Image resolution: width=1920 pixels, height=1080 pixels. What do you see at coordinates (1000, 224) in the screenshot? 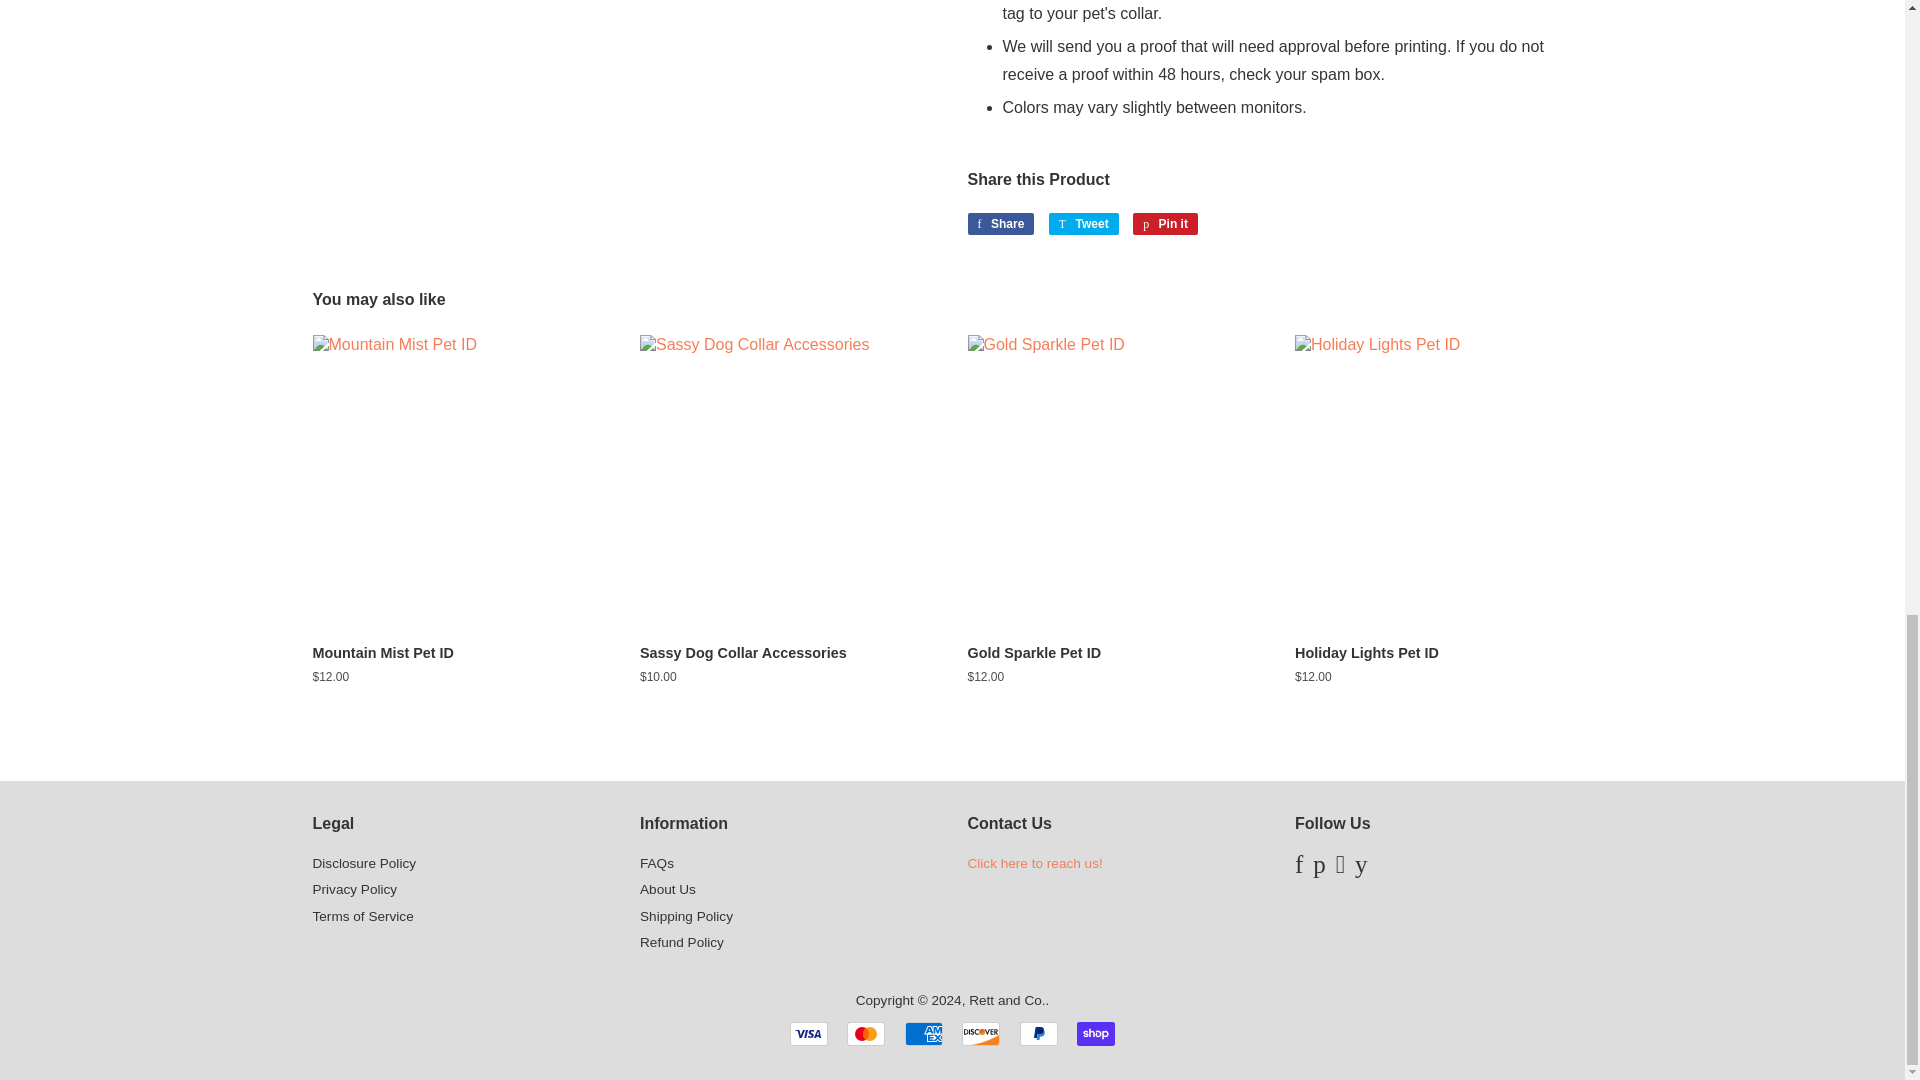
I see `Share on Facebook` at bounding box center [1000, 224].